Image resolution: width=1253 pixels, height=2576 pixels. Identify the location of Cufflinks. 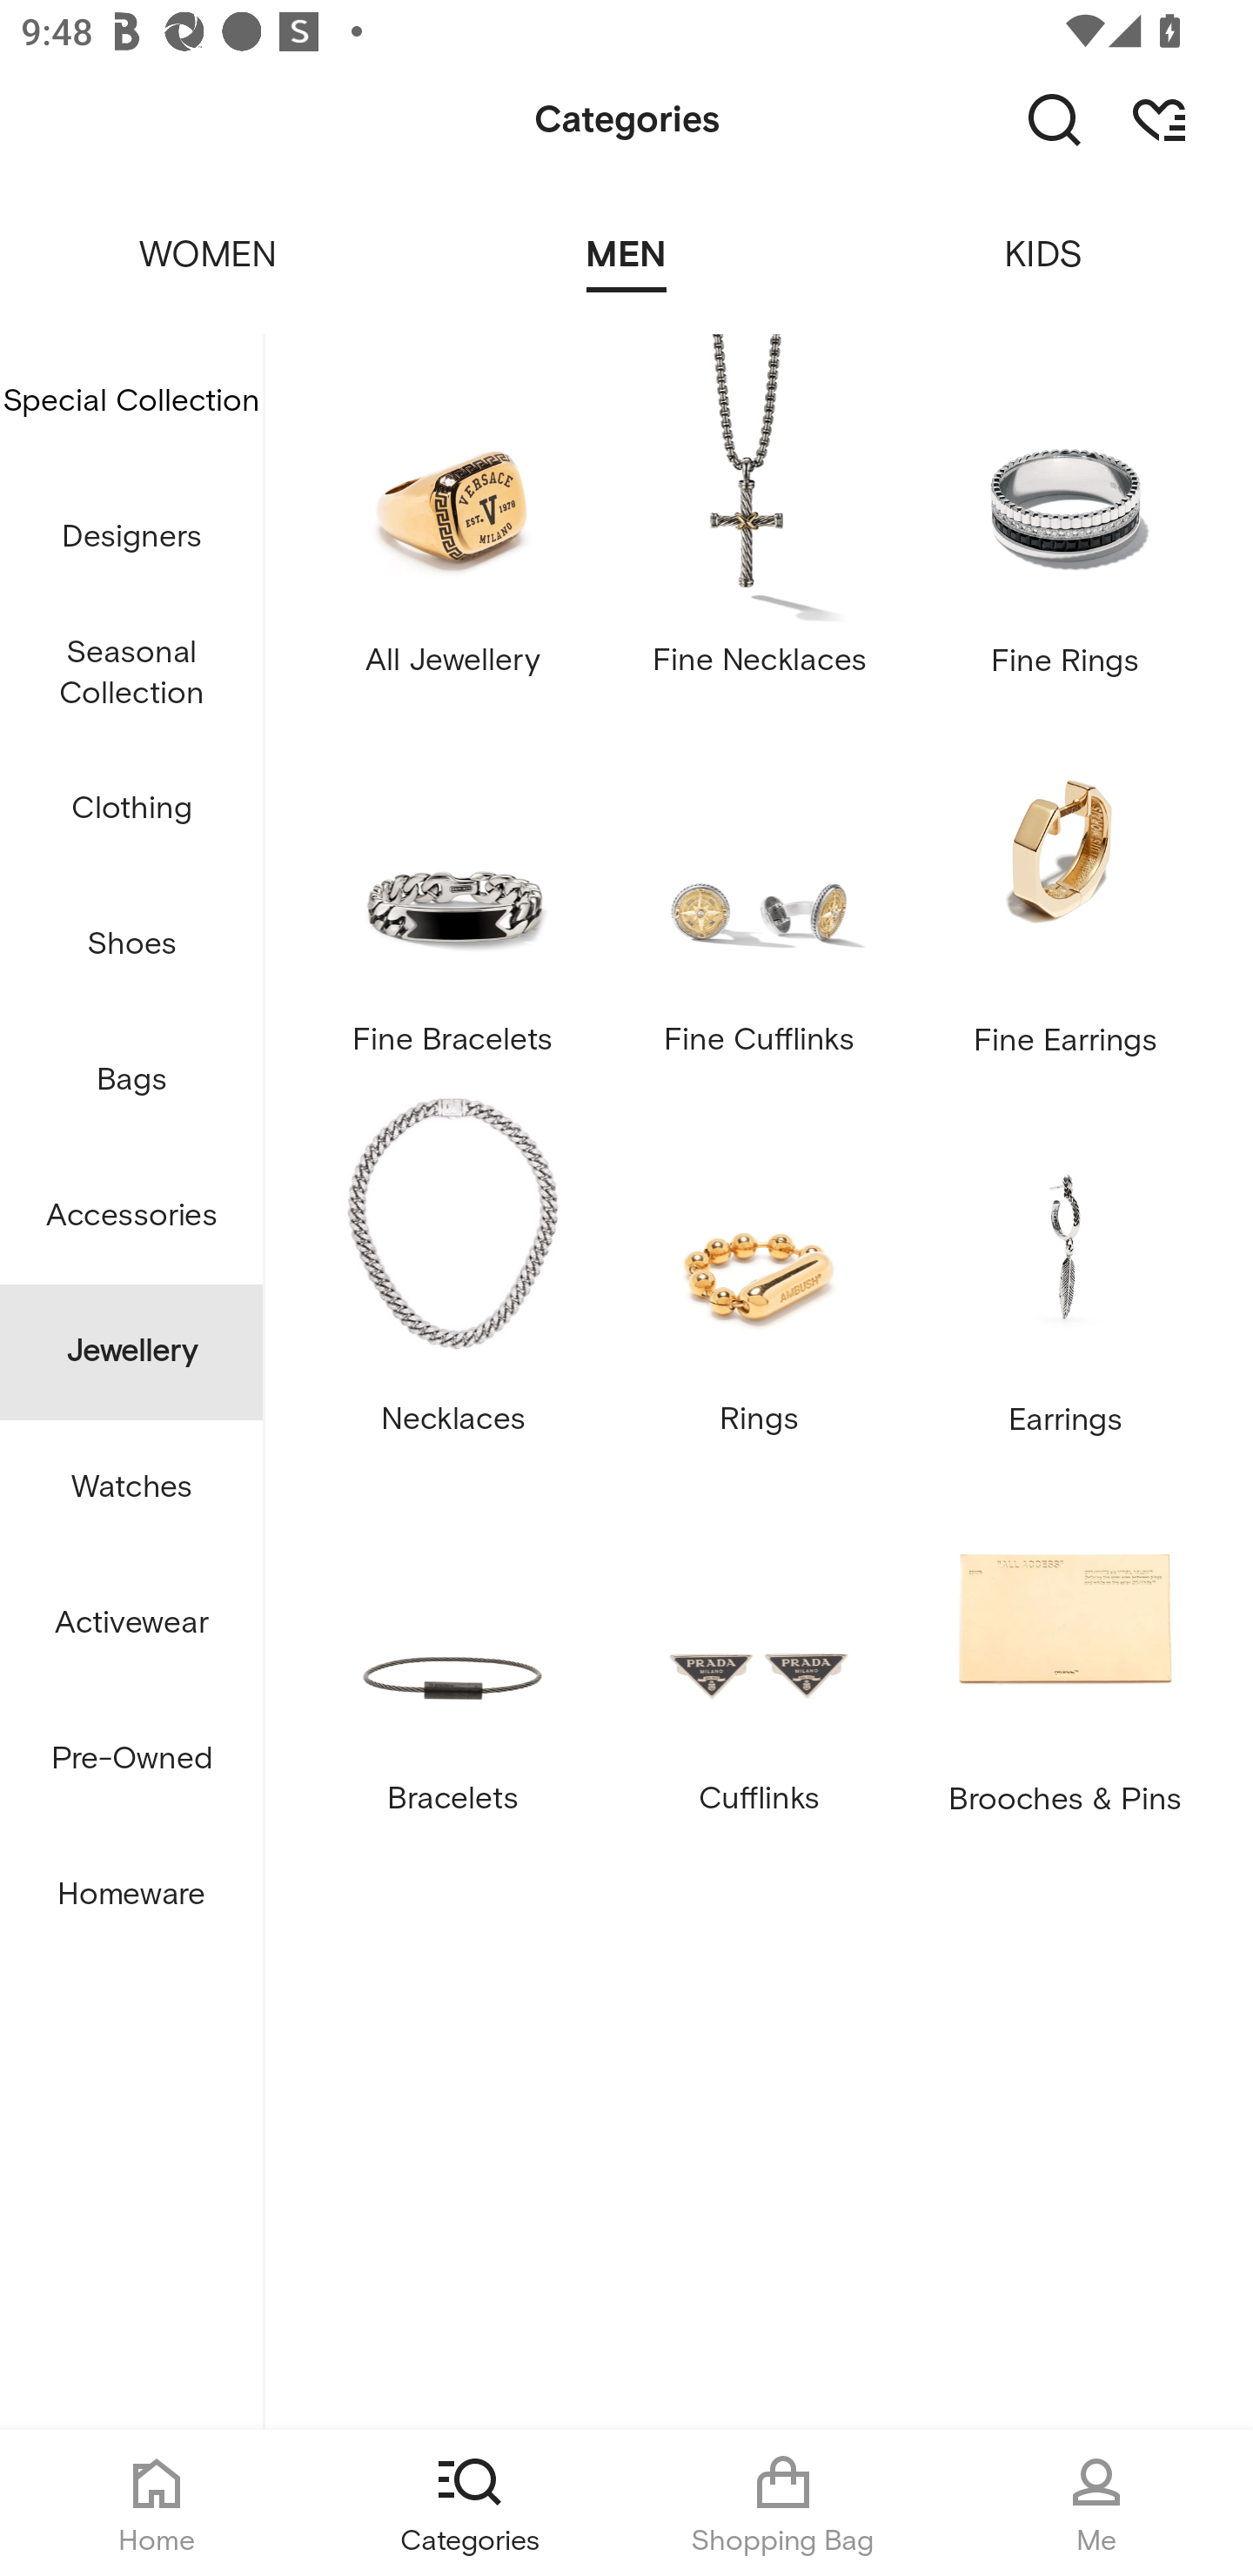
(759, 1655).